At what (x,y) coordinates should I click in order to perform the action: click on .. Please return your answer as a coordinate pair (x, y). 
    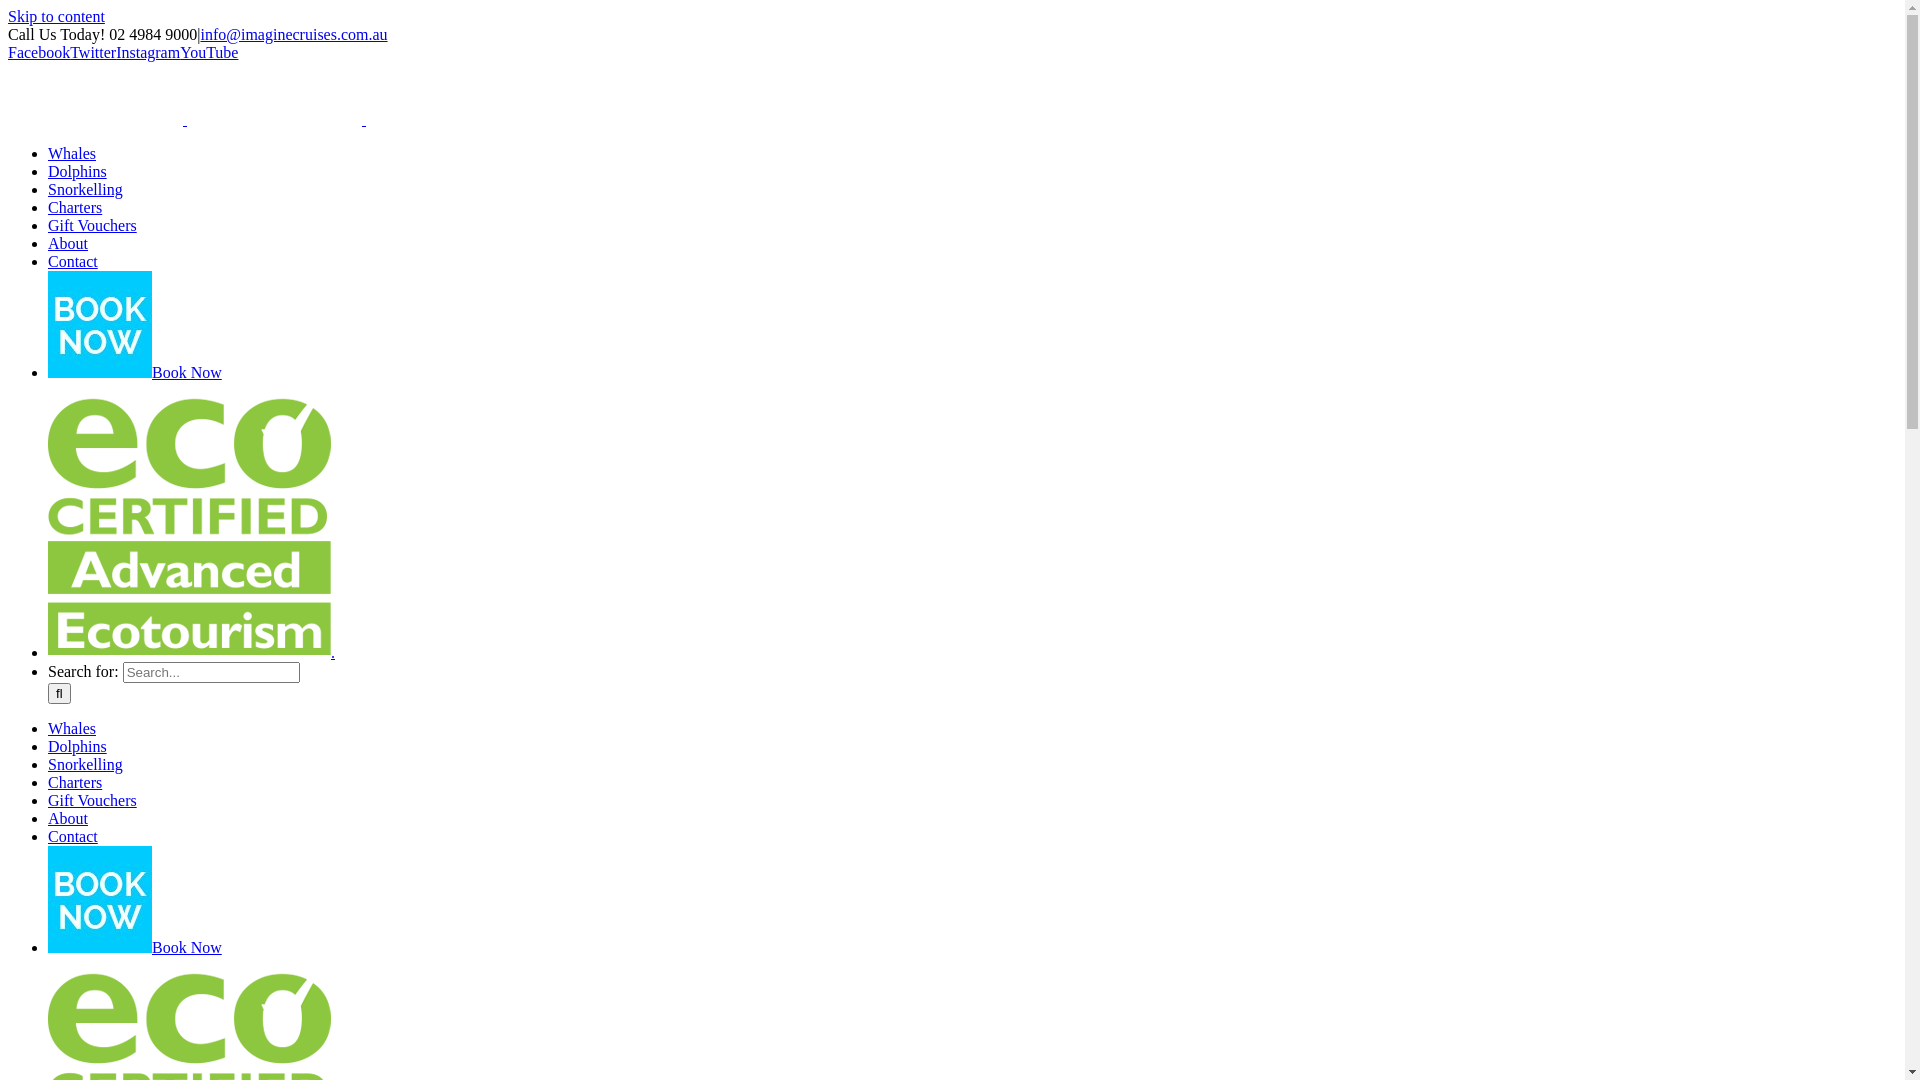
    Looking at the image, I should click on (192, 652).